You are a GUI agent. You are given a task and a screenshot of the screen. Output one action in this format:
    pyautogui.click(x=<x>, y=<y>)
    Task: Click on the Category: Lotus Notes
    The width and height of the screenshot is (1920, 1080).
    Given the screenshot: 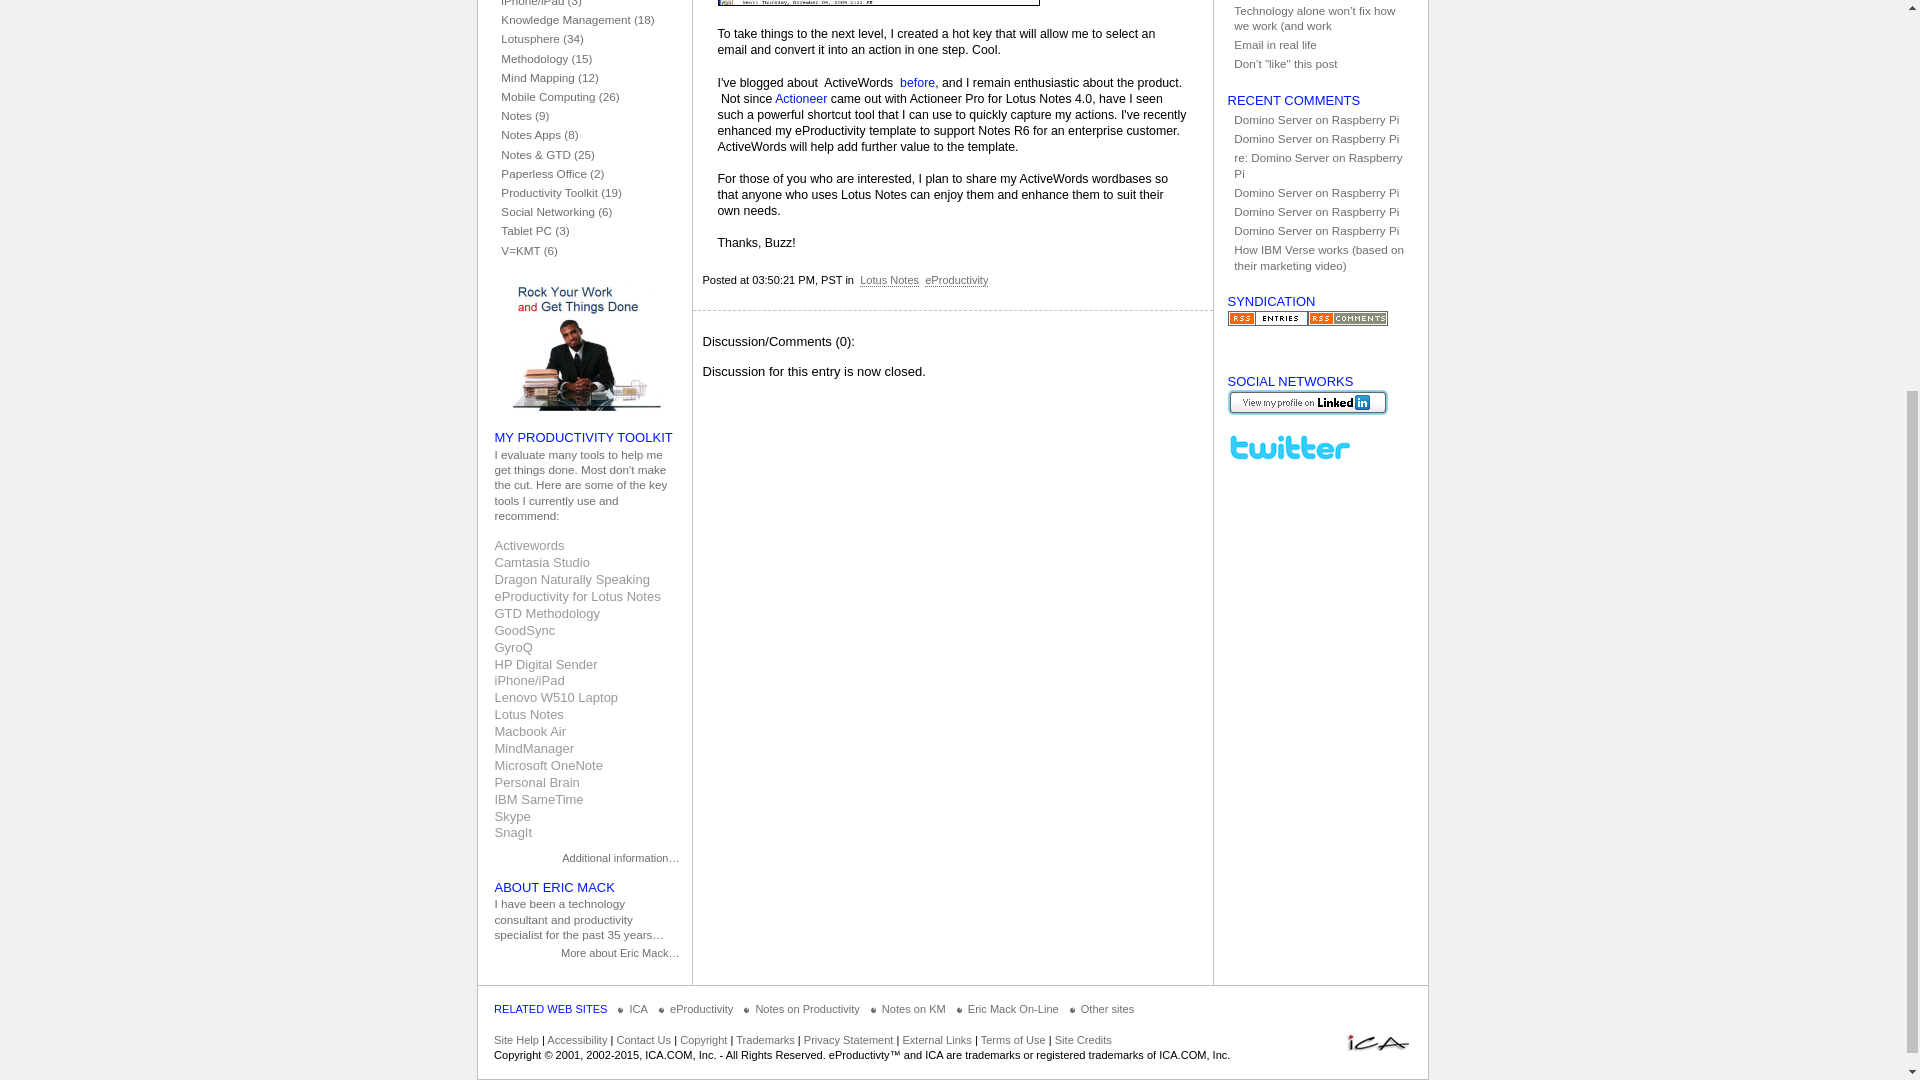 What is the action you would take?
    pyautogui.click(x=890, y=280)
    